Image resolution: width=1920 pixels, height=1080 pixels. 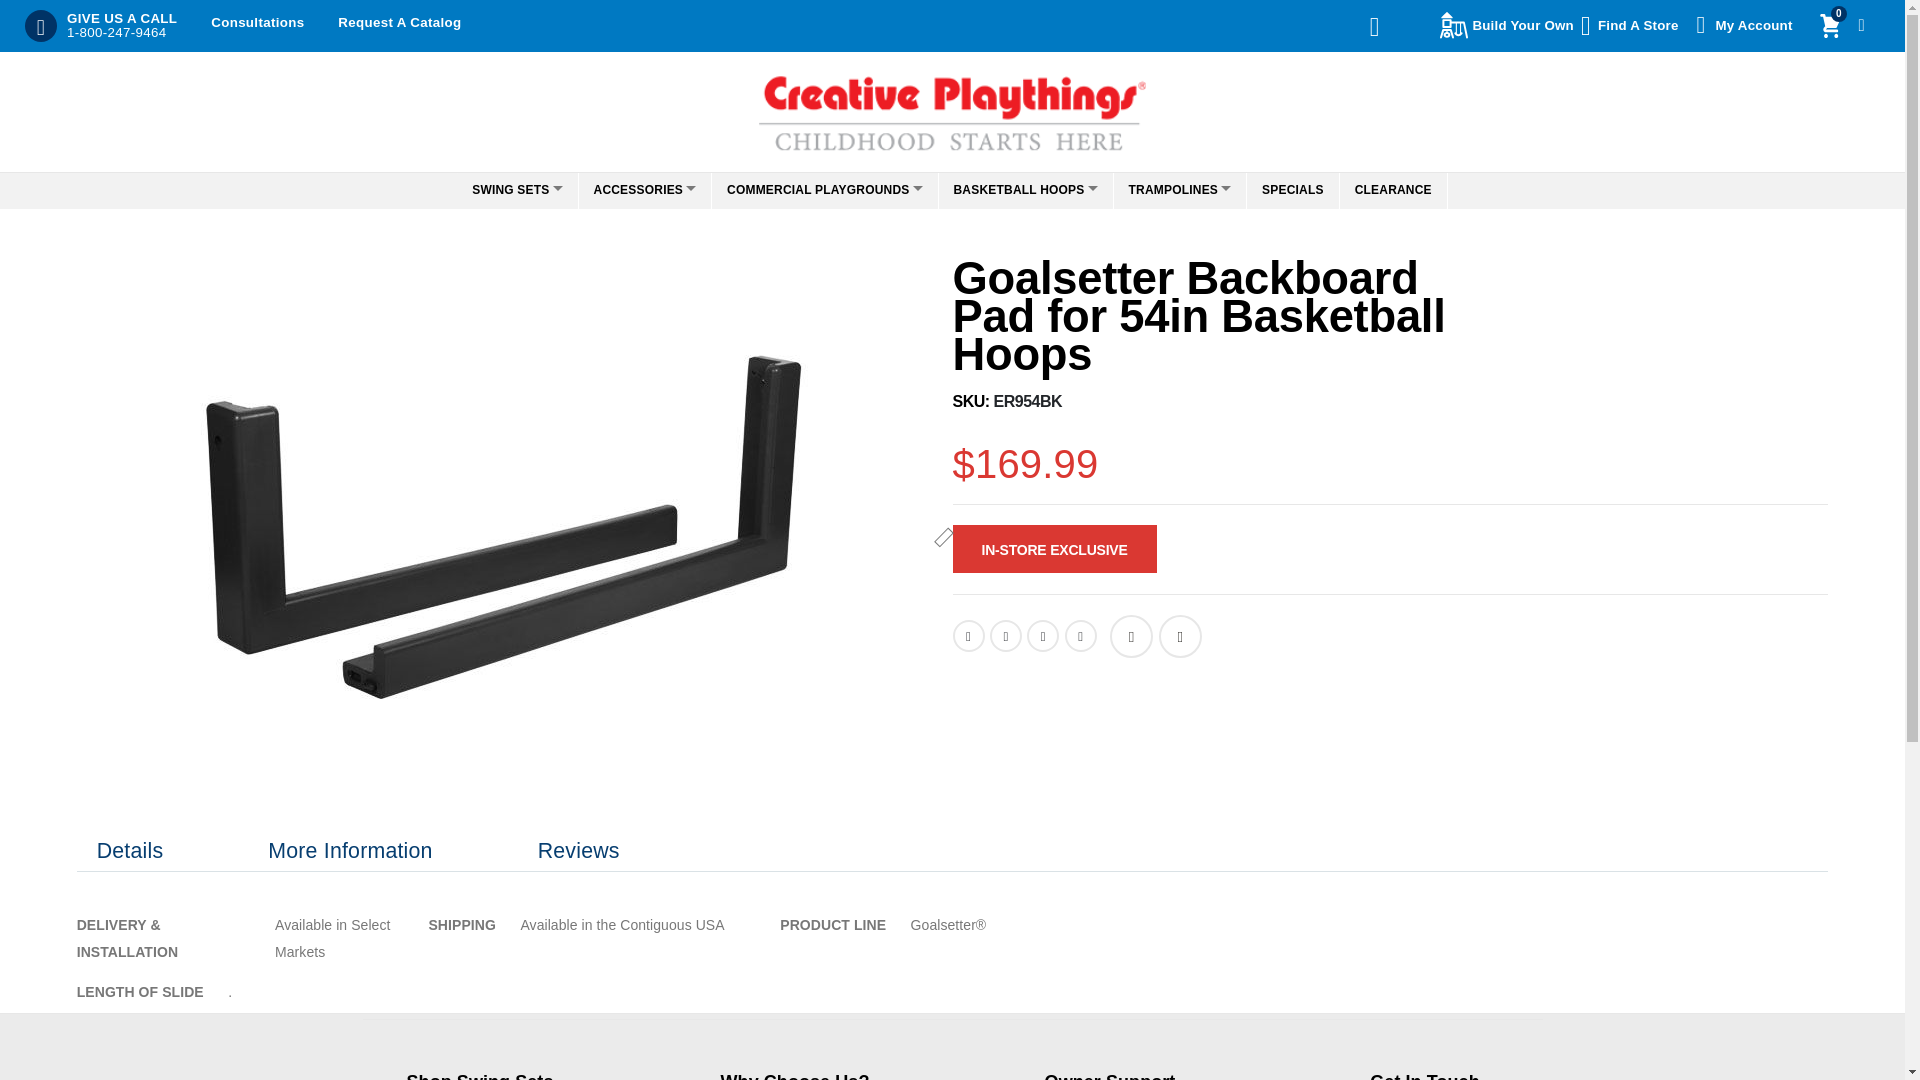 I want to click on 3D Configurator, so click(x=1508, y=26).